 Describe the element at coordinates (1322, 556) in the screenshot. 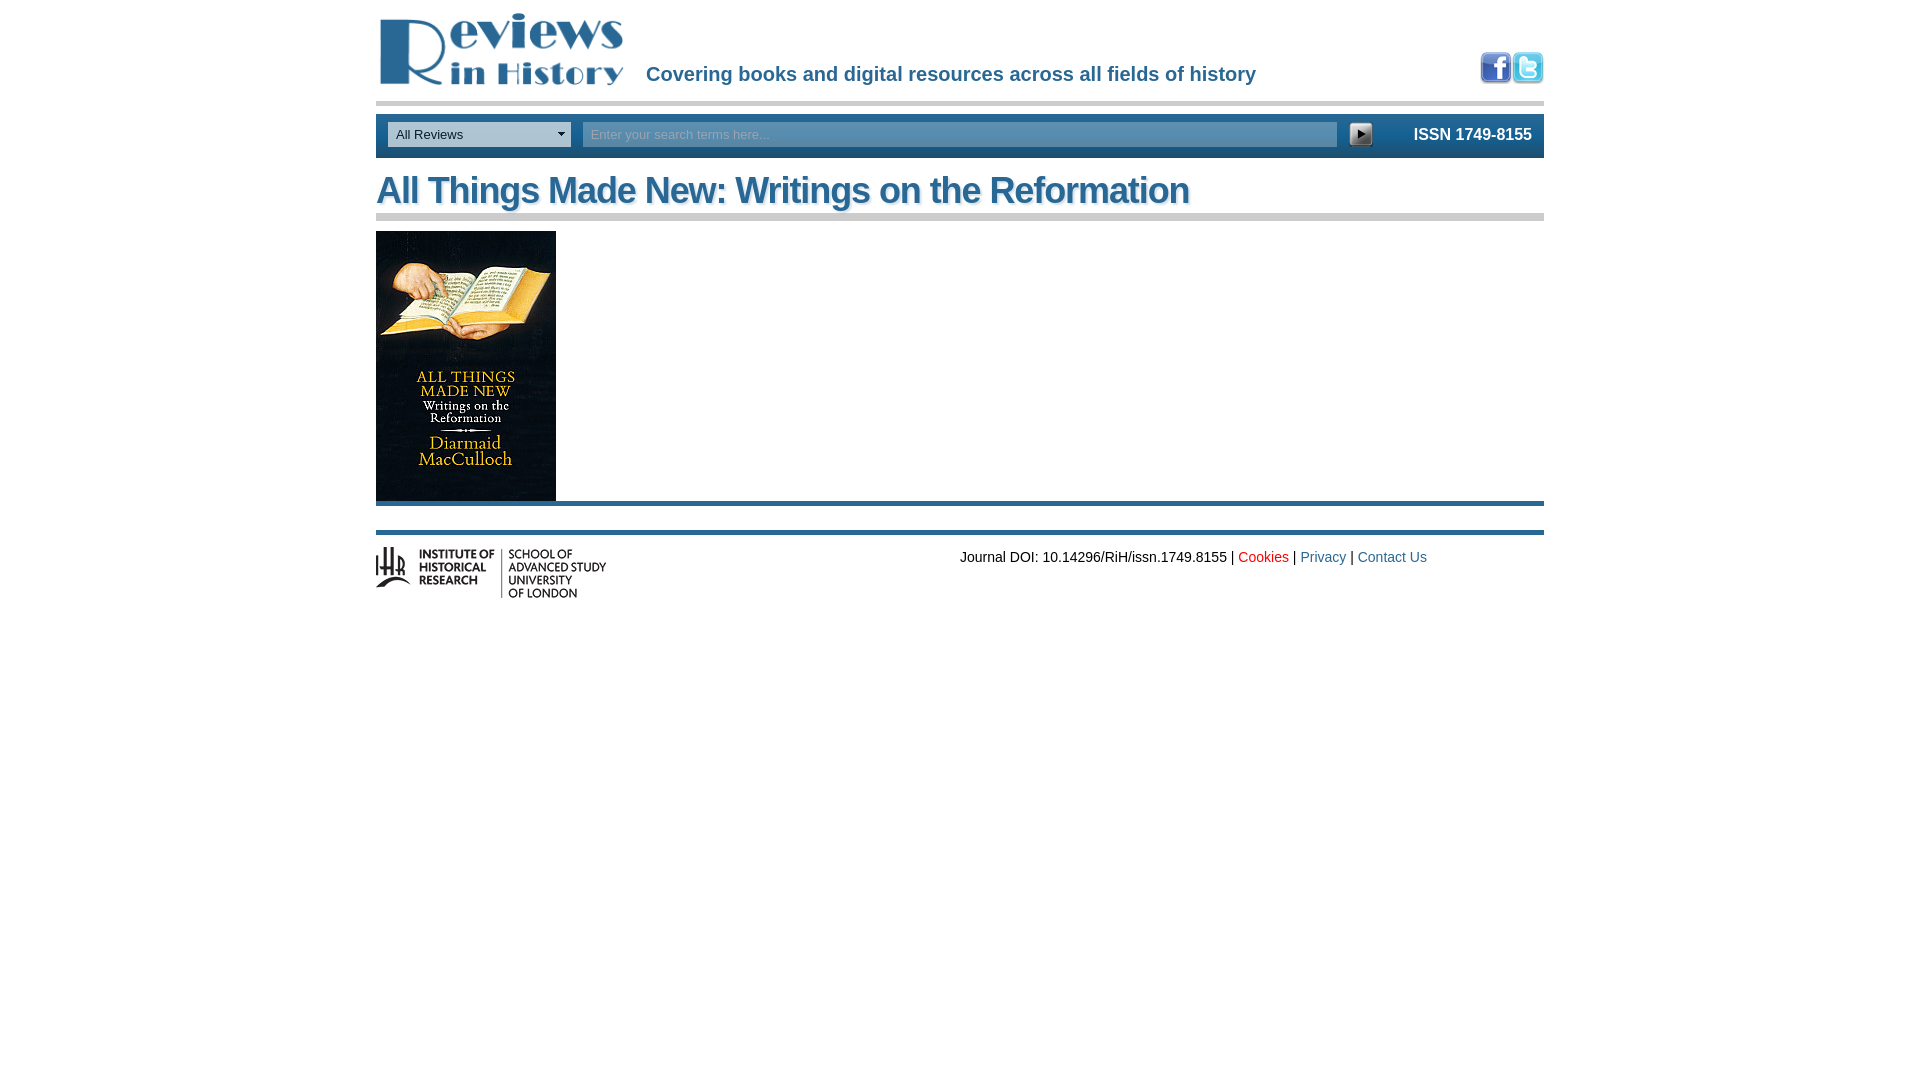

I see `Privacy` at that location.